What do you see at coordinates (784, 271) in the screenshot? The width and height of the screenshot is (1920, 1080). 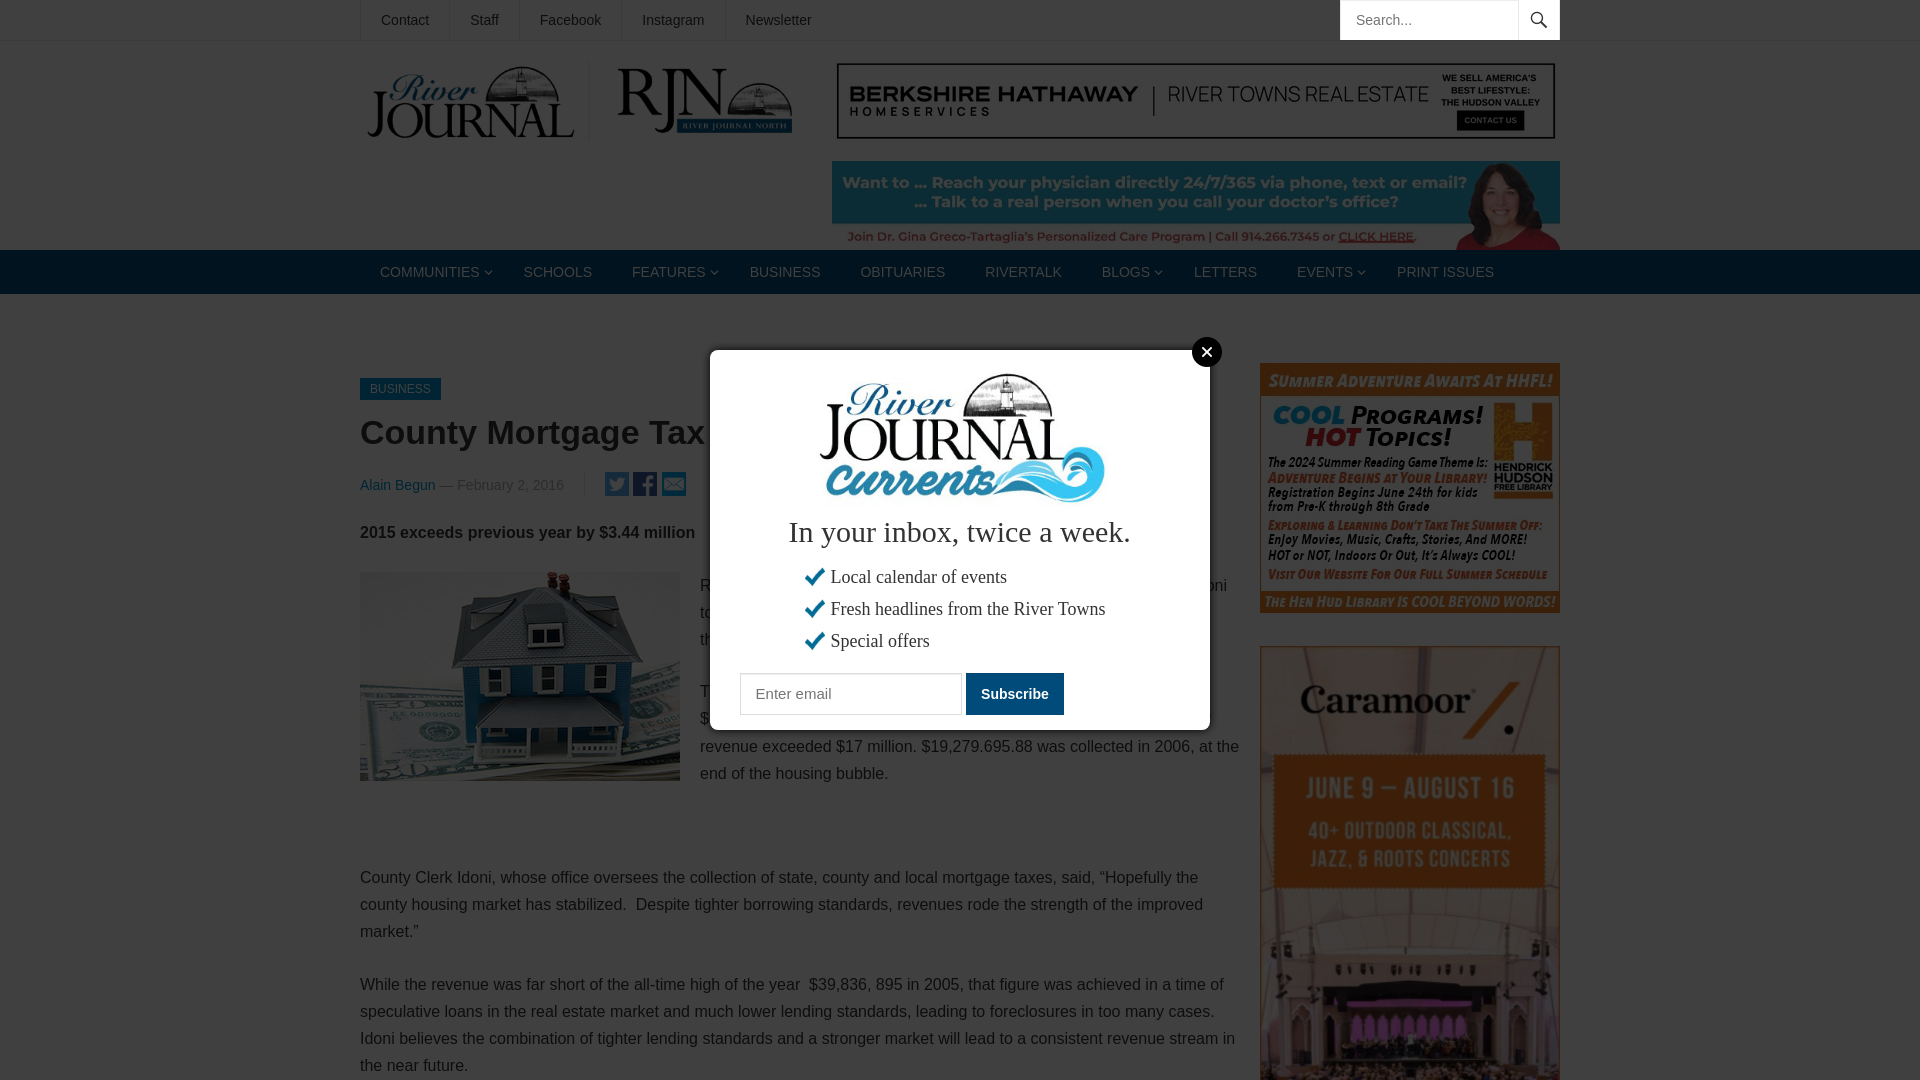 I see `BUSINESS` at bounding box center [784, 271].